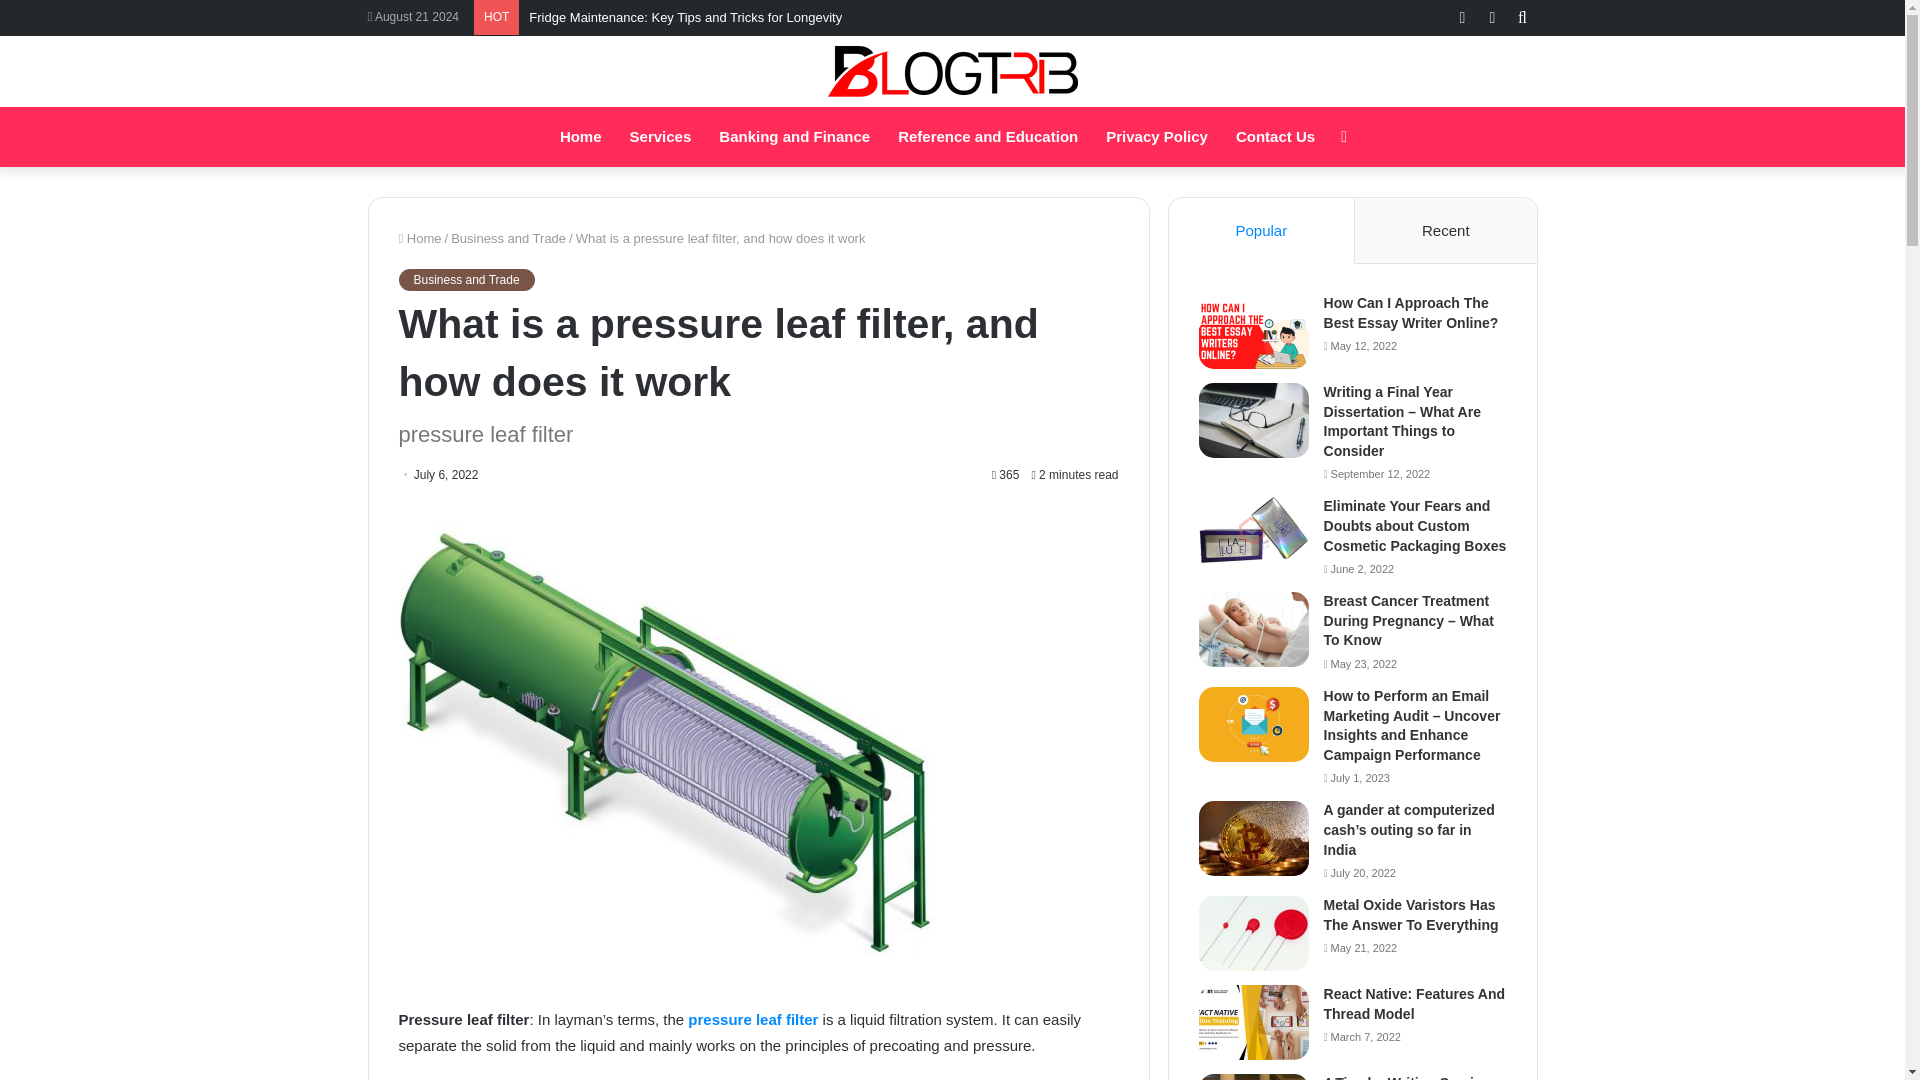  I want to click on Contact Us, so click(1274, 136).